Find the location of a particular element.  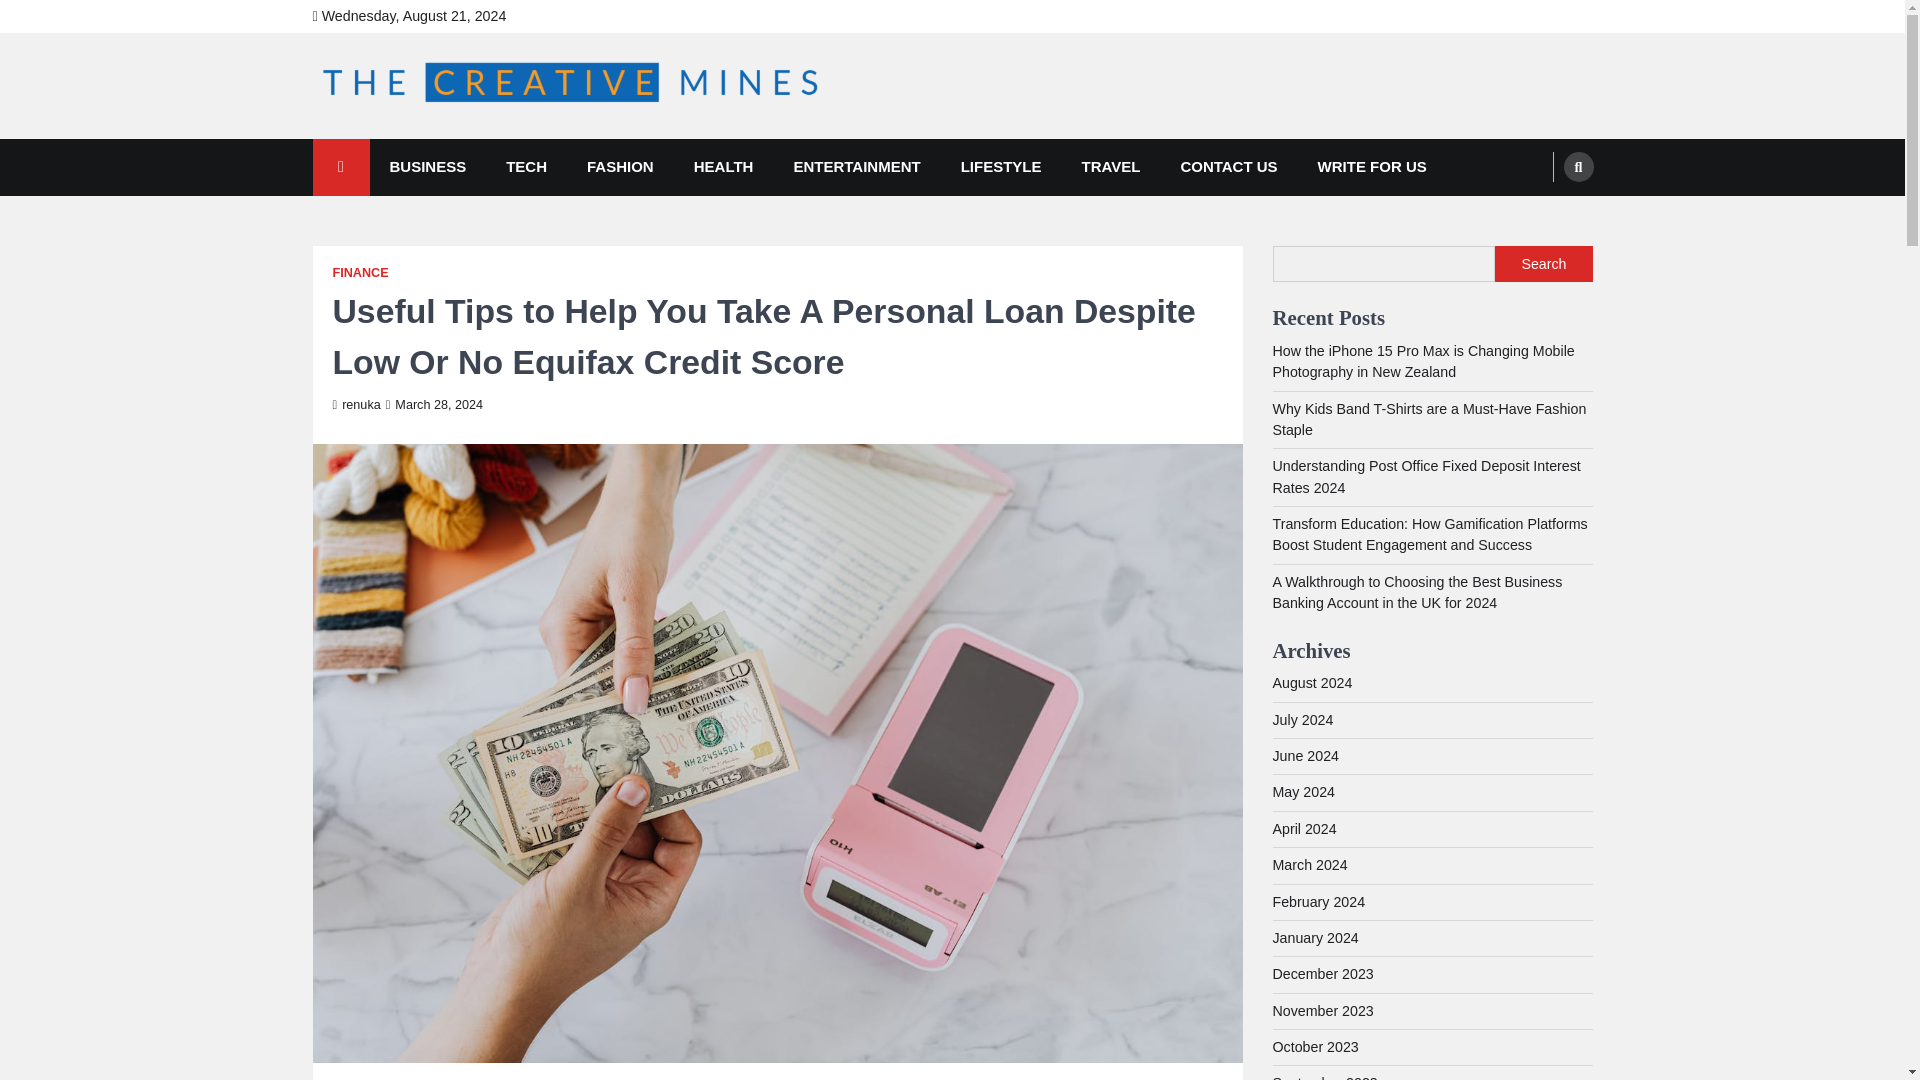

Why Kids Band T-Shirts are a Must-Have Fashion Staple is located at coordinates (1428, 419).